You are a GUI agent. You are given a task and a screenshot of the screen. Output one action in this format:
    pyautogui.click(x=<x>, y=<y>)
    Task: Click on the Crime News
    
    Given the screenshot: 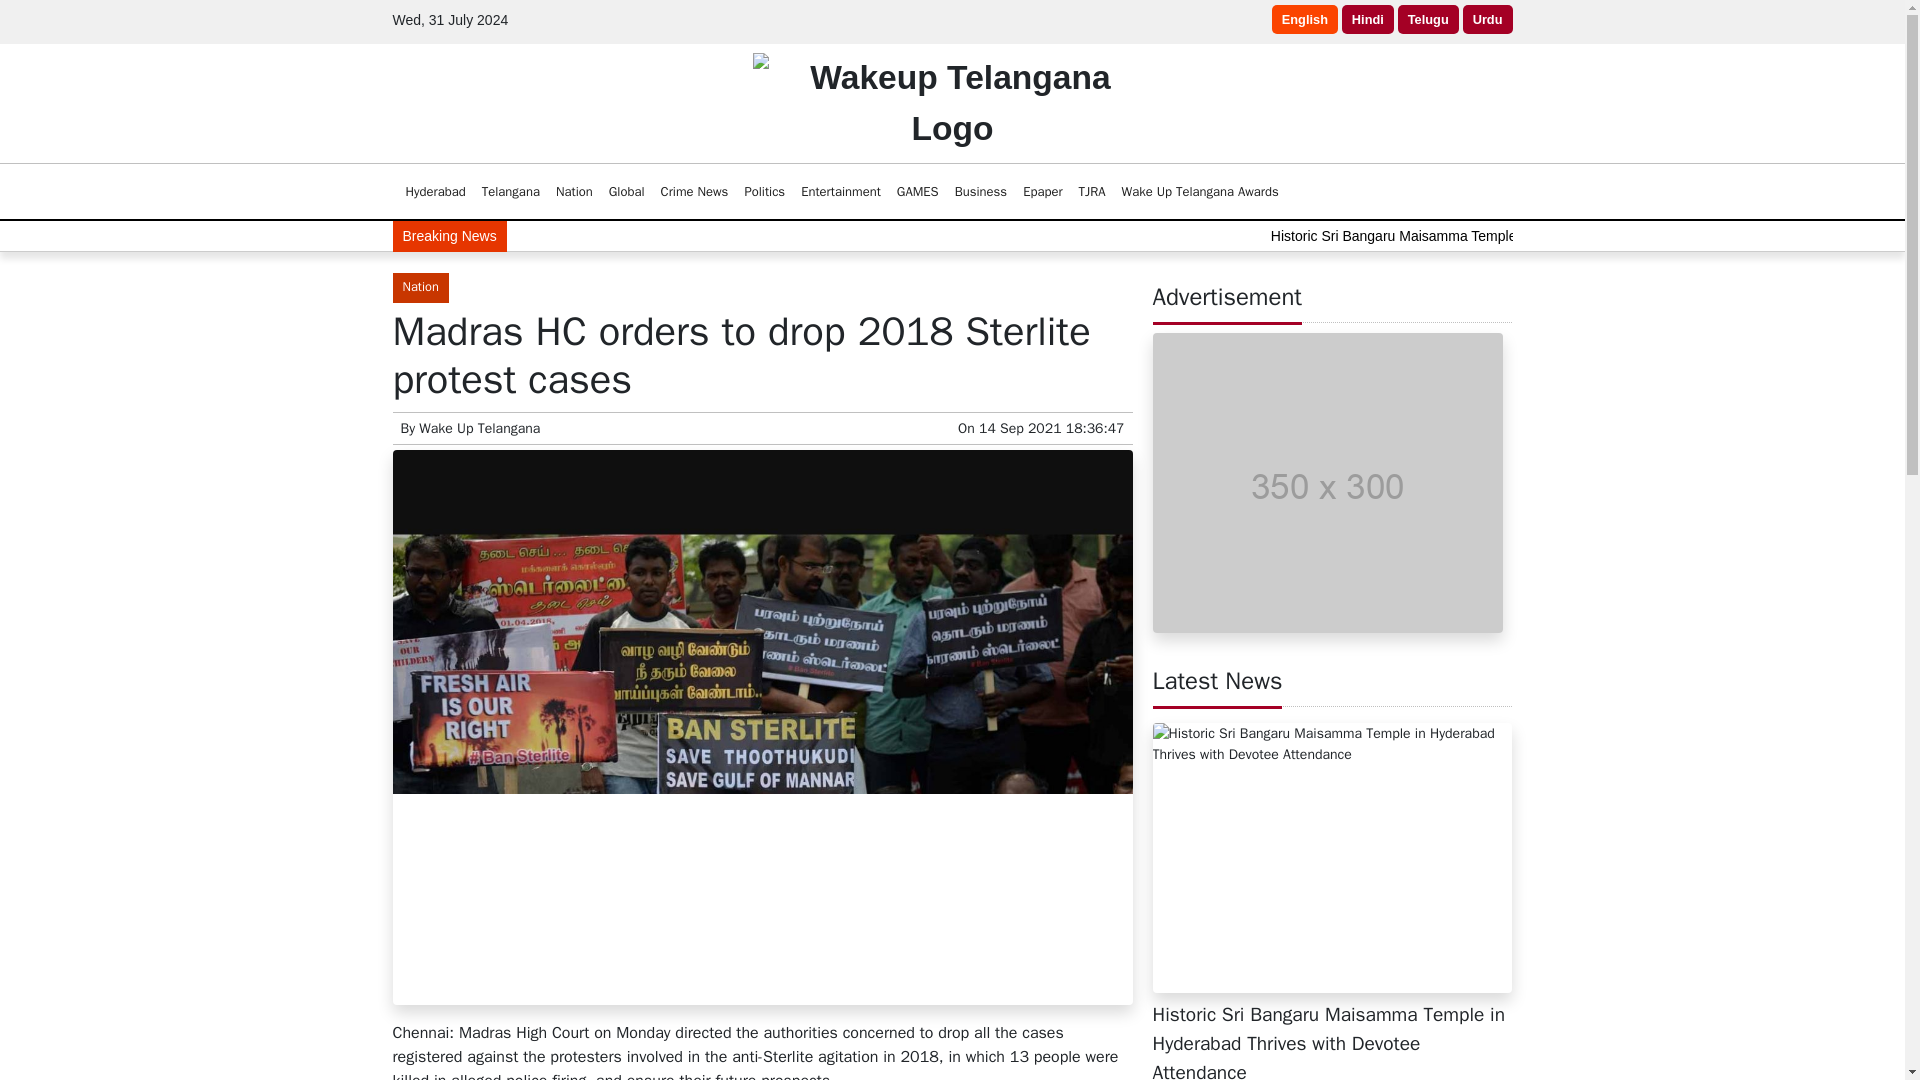 What is the action you would take?
    pyautogui.click(x=694, y=191)
    